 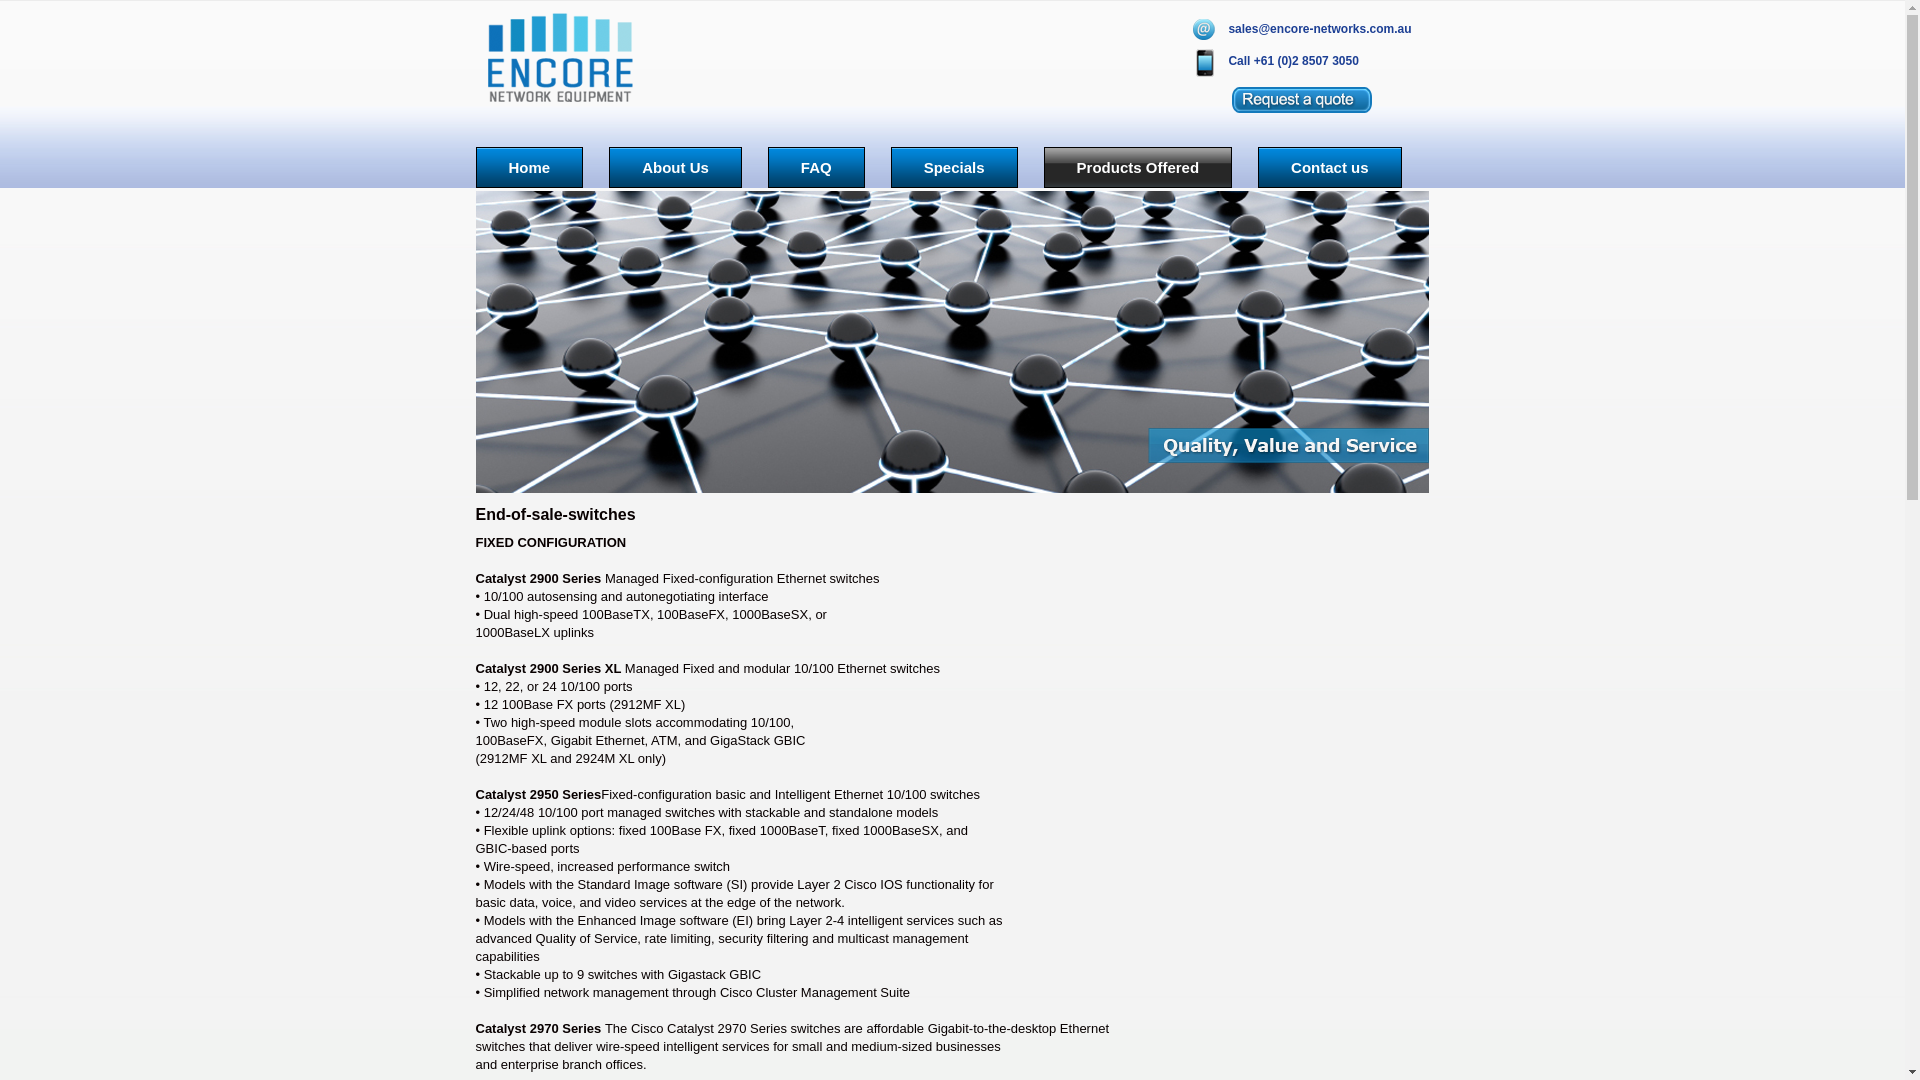 What do you see at coordinates (954, 168) in the screenshot?
I see `Specials` at bounding box center [954, 168].